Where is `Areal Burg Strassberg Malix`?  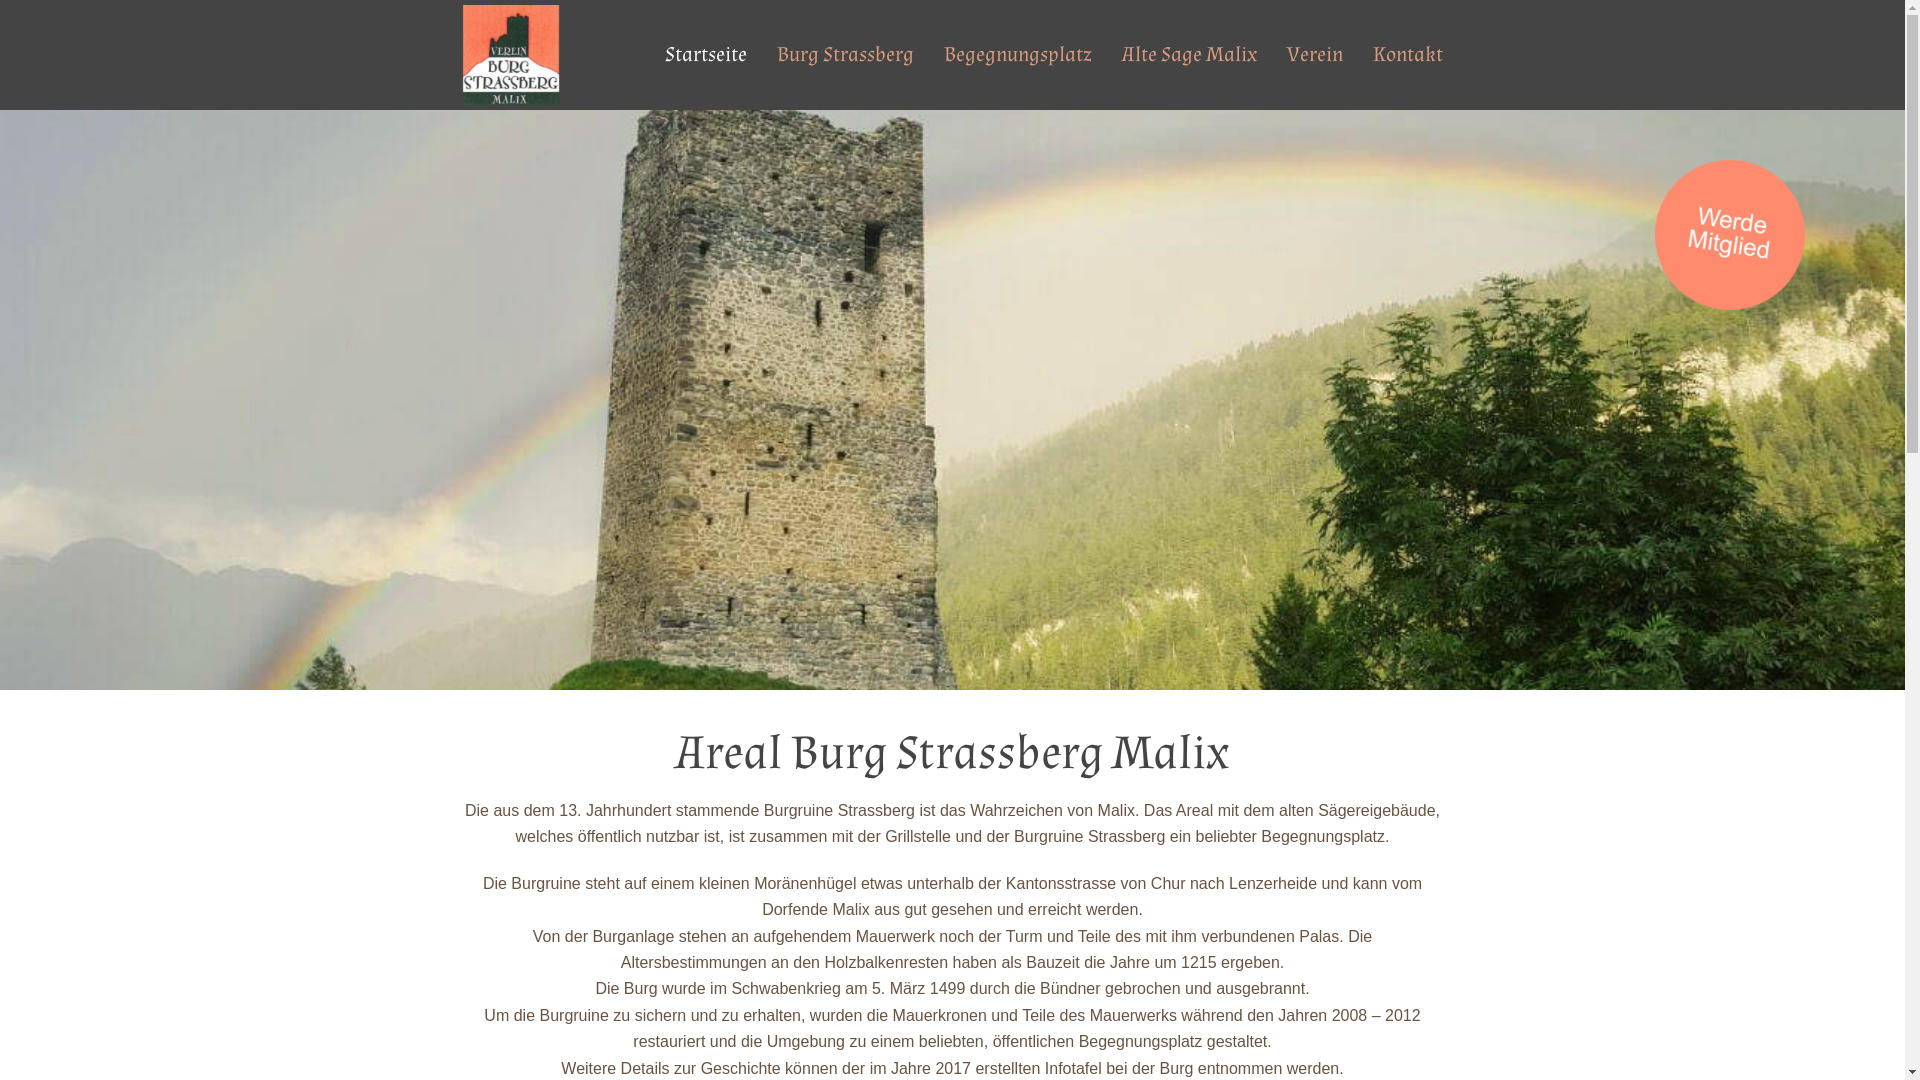 Areal Burg Strassberg Malix is located at coordinates (510, 54).